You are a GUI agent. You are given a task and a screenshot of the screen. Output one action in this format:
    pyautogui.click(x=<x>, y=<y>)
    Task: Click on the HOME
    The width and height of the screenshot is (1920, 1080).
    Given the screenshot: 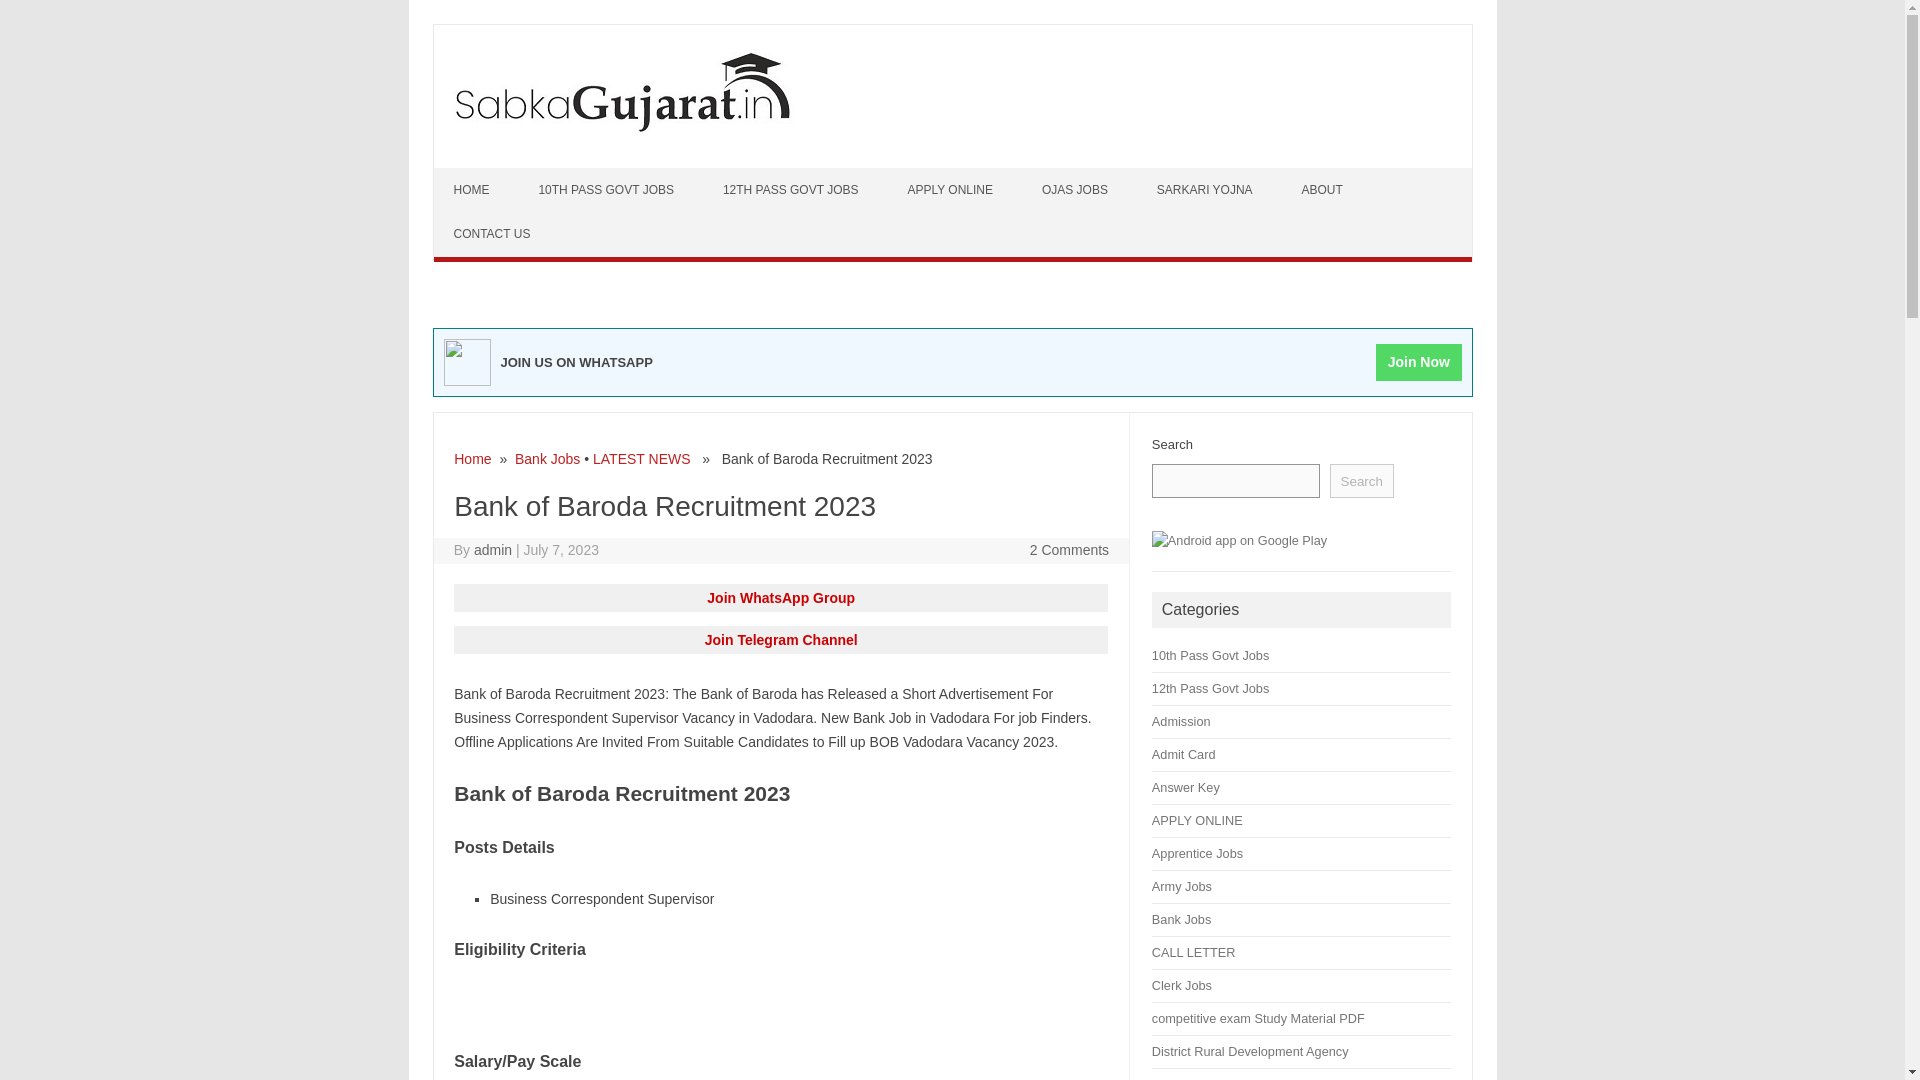 What is the action you would take?
    pyautogui.click(x=474, y=190)
    